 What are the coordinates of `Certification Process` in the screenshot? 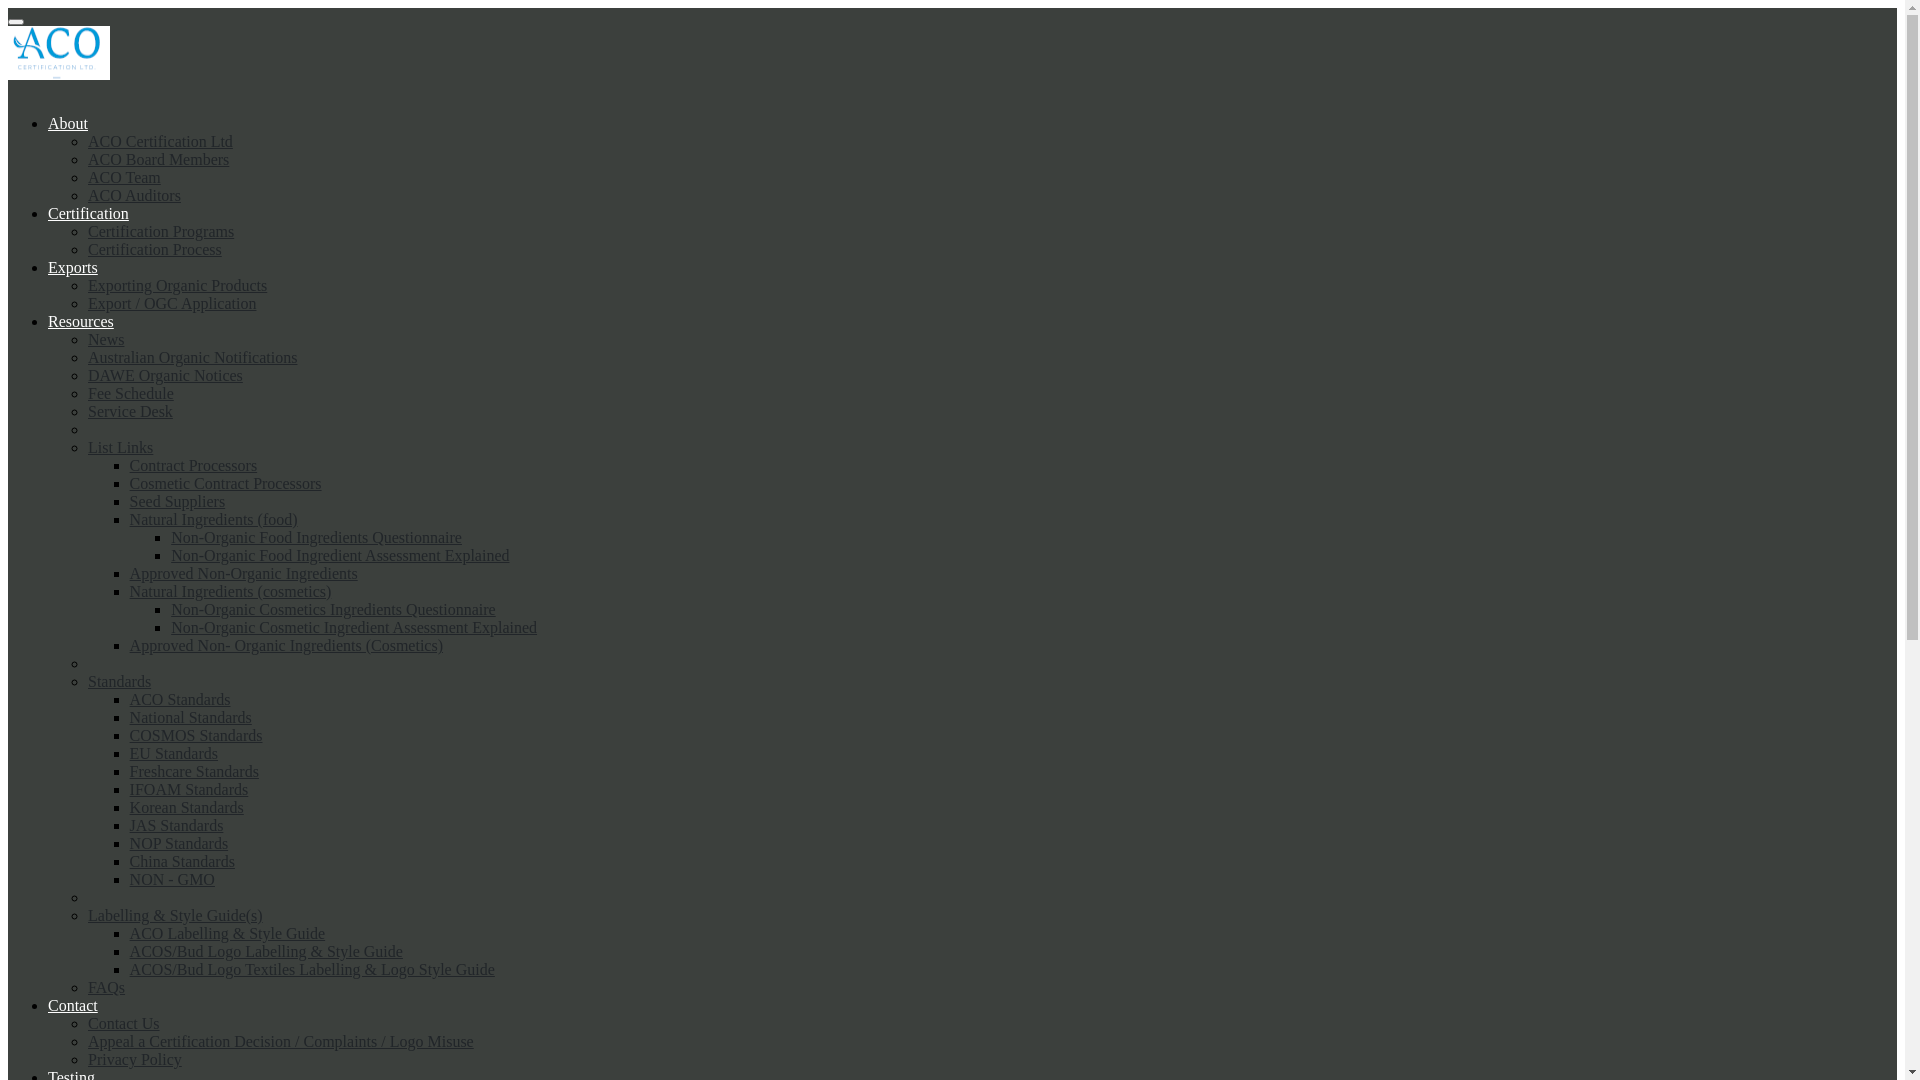 It's located at (155, 250).